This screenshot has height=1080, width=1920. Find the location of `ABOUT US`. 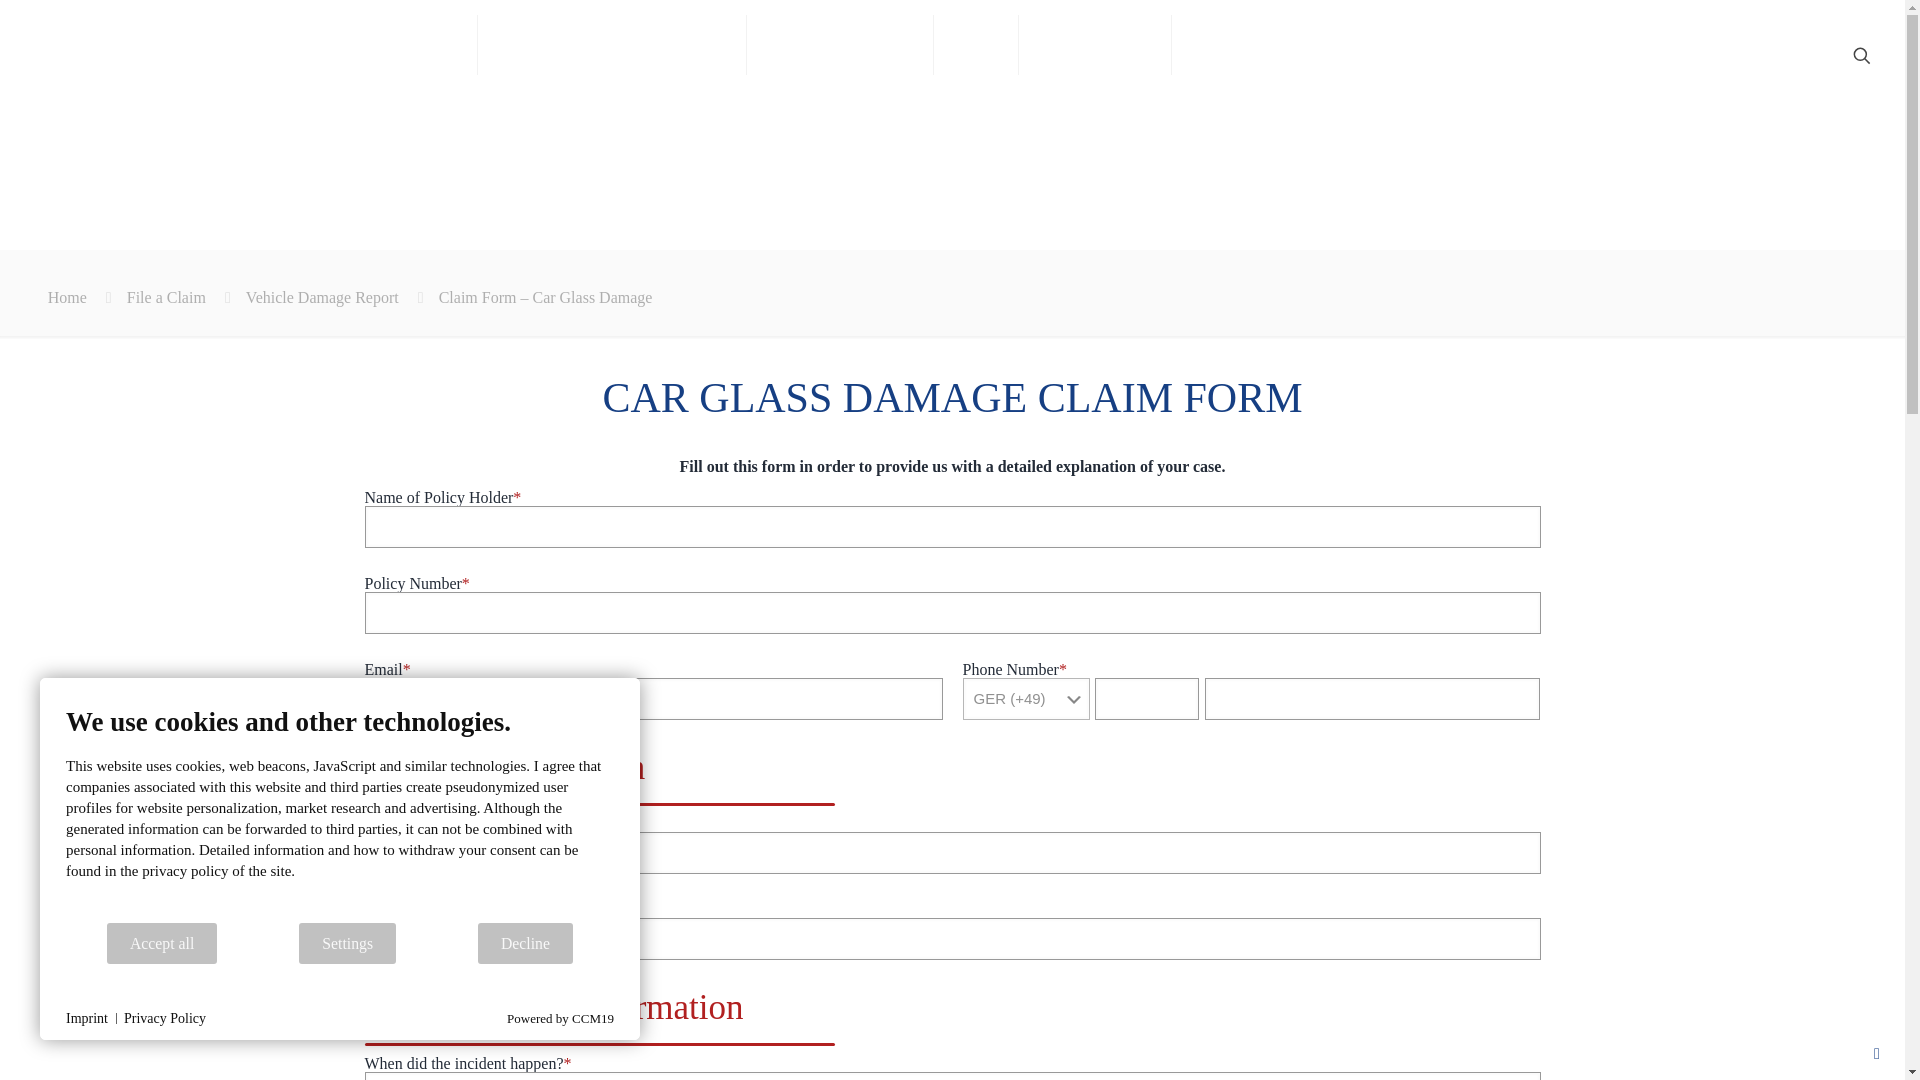

ABOUT US is located at coordinates (1095, 44).